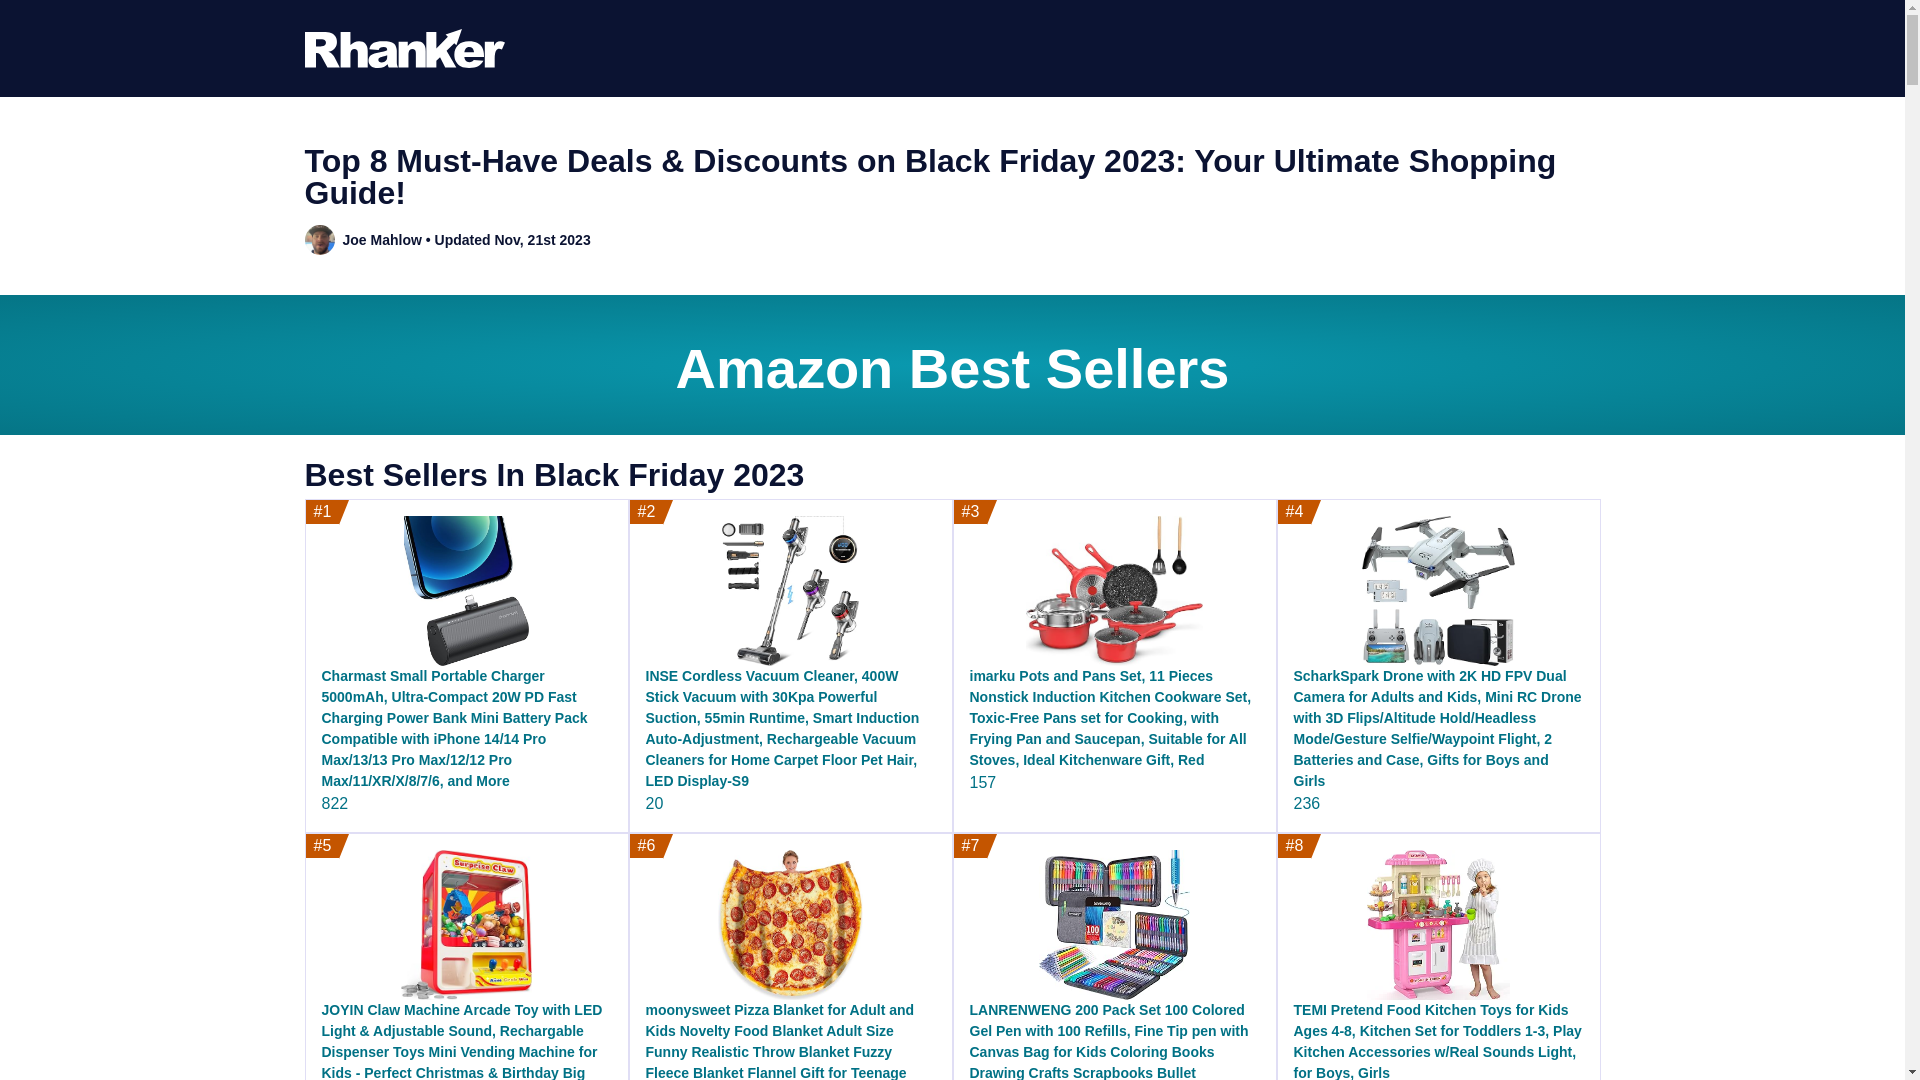  What do you see at coordinates (380, 240) in the screenshot?
I see `Joe Mahlow` at bounding box center [380, 240].